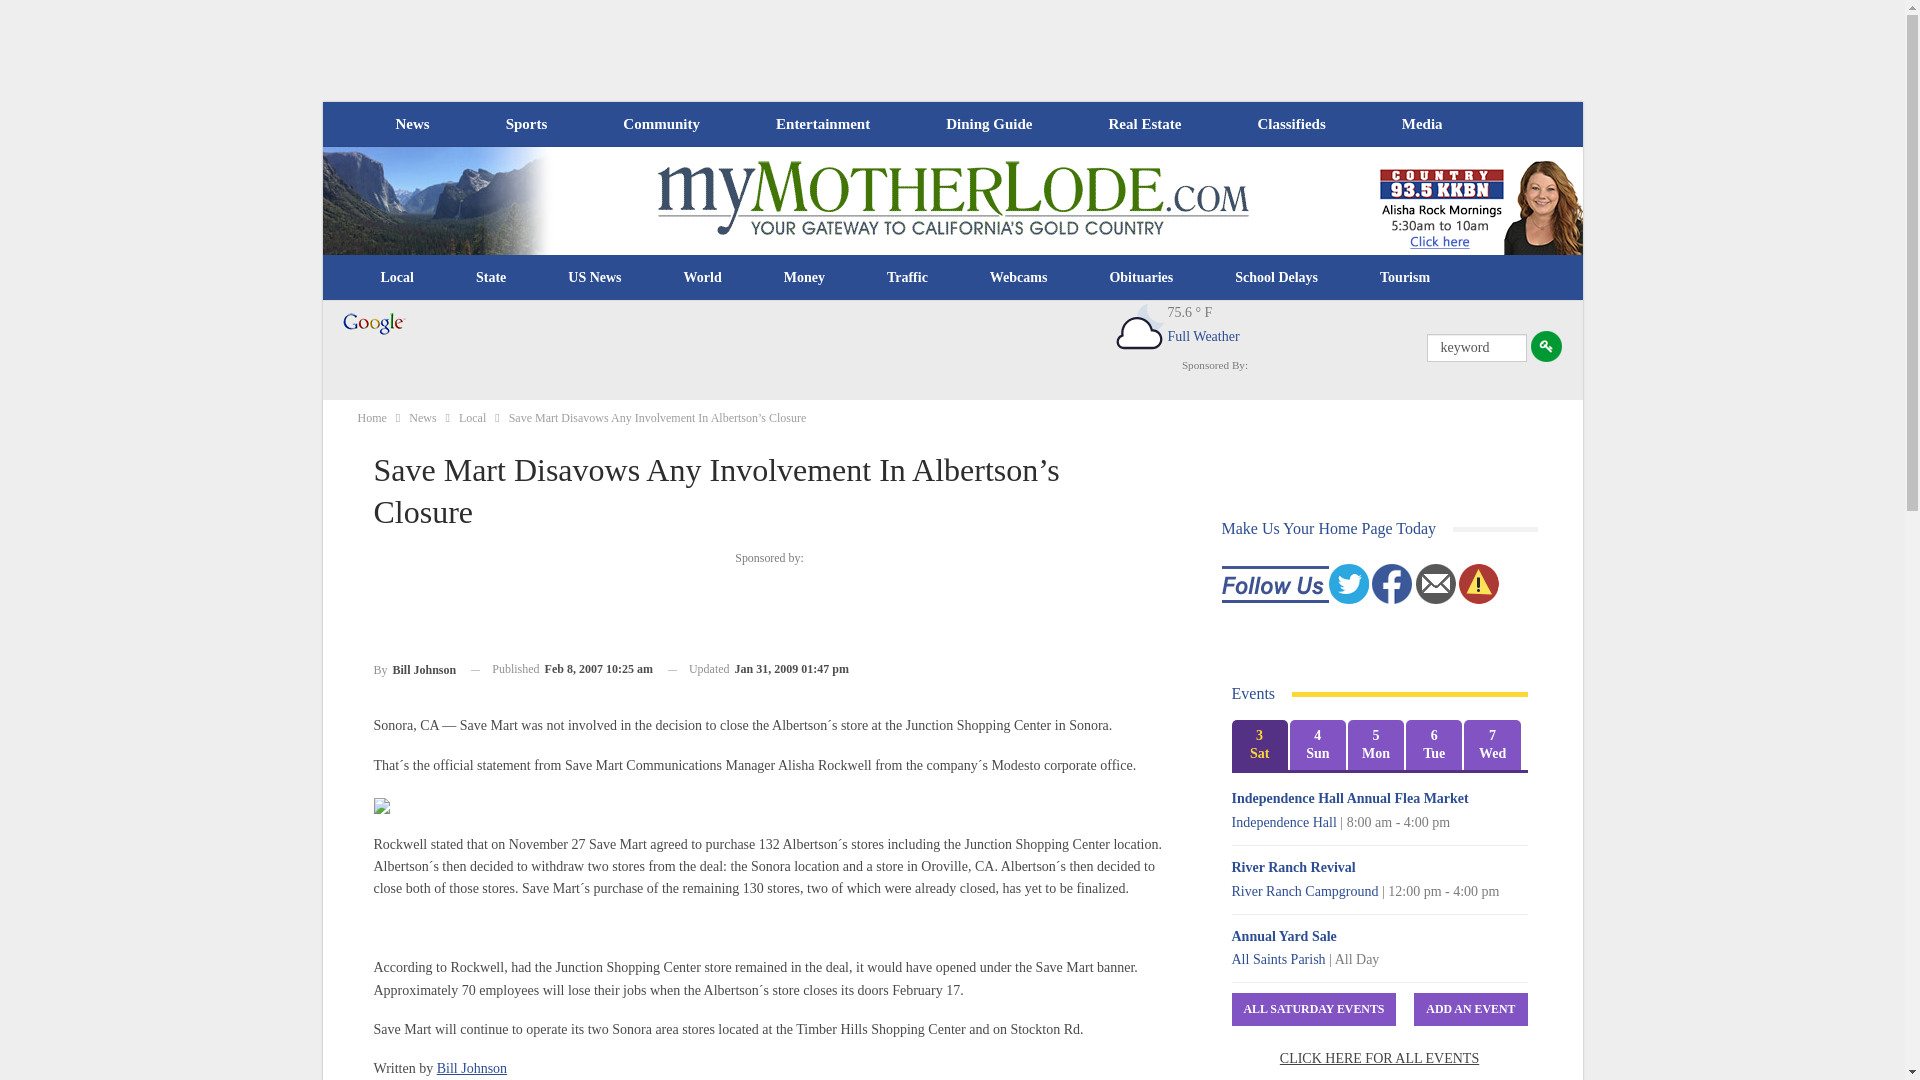 The height and width of the screenshot is (1080, 1920). I want to click on Community, so click(660, 124).